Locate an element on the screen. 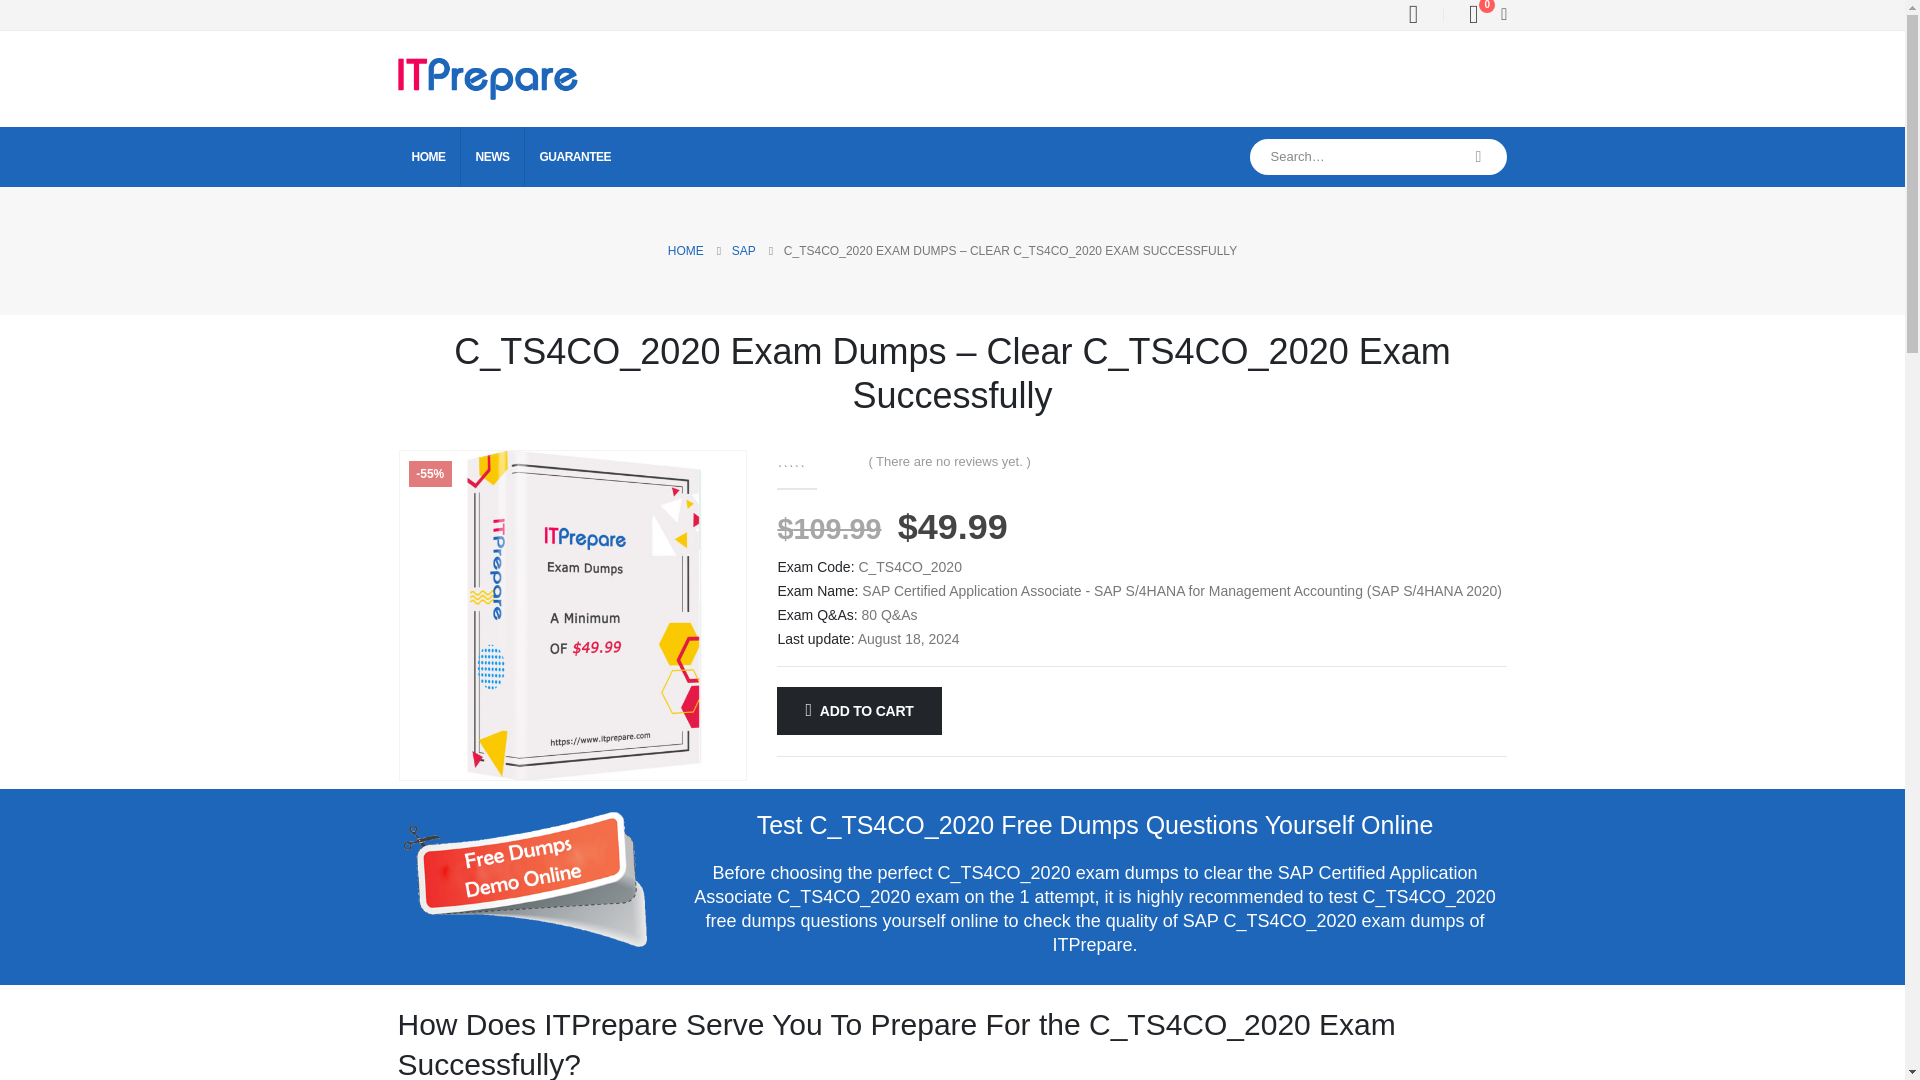  Search is located at coordinates (1479, 156).